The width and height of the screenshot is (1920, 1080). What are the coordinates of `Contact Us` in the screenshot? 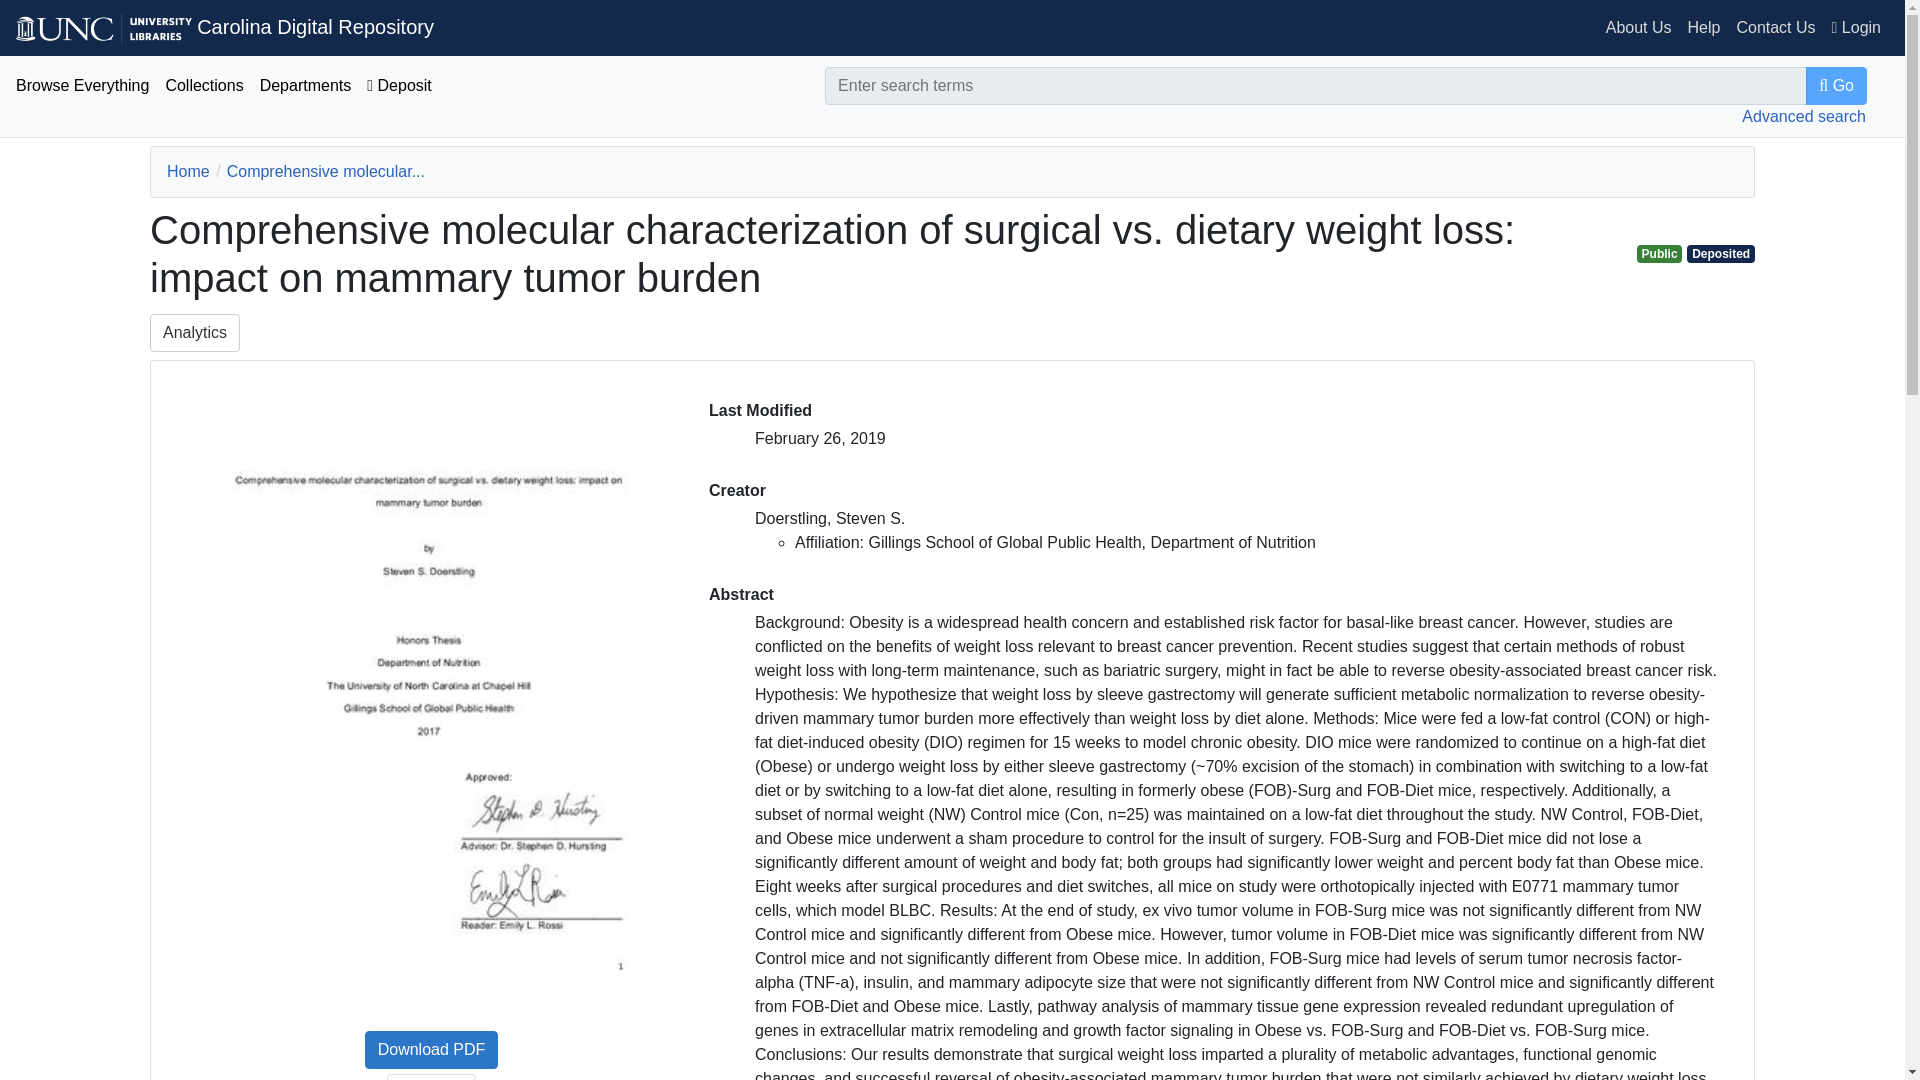 It's located at (1775, 28).